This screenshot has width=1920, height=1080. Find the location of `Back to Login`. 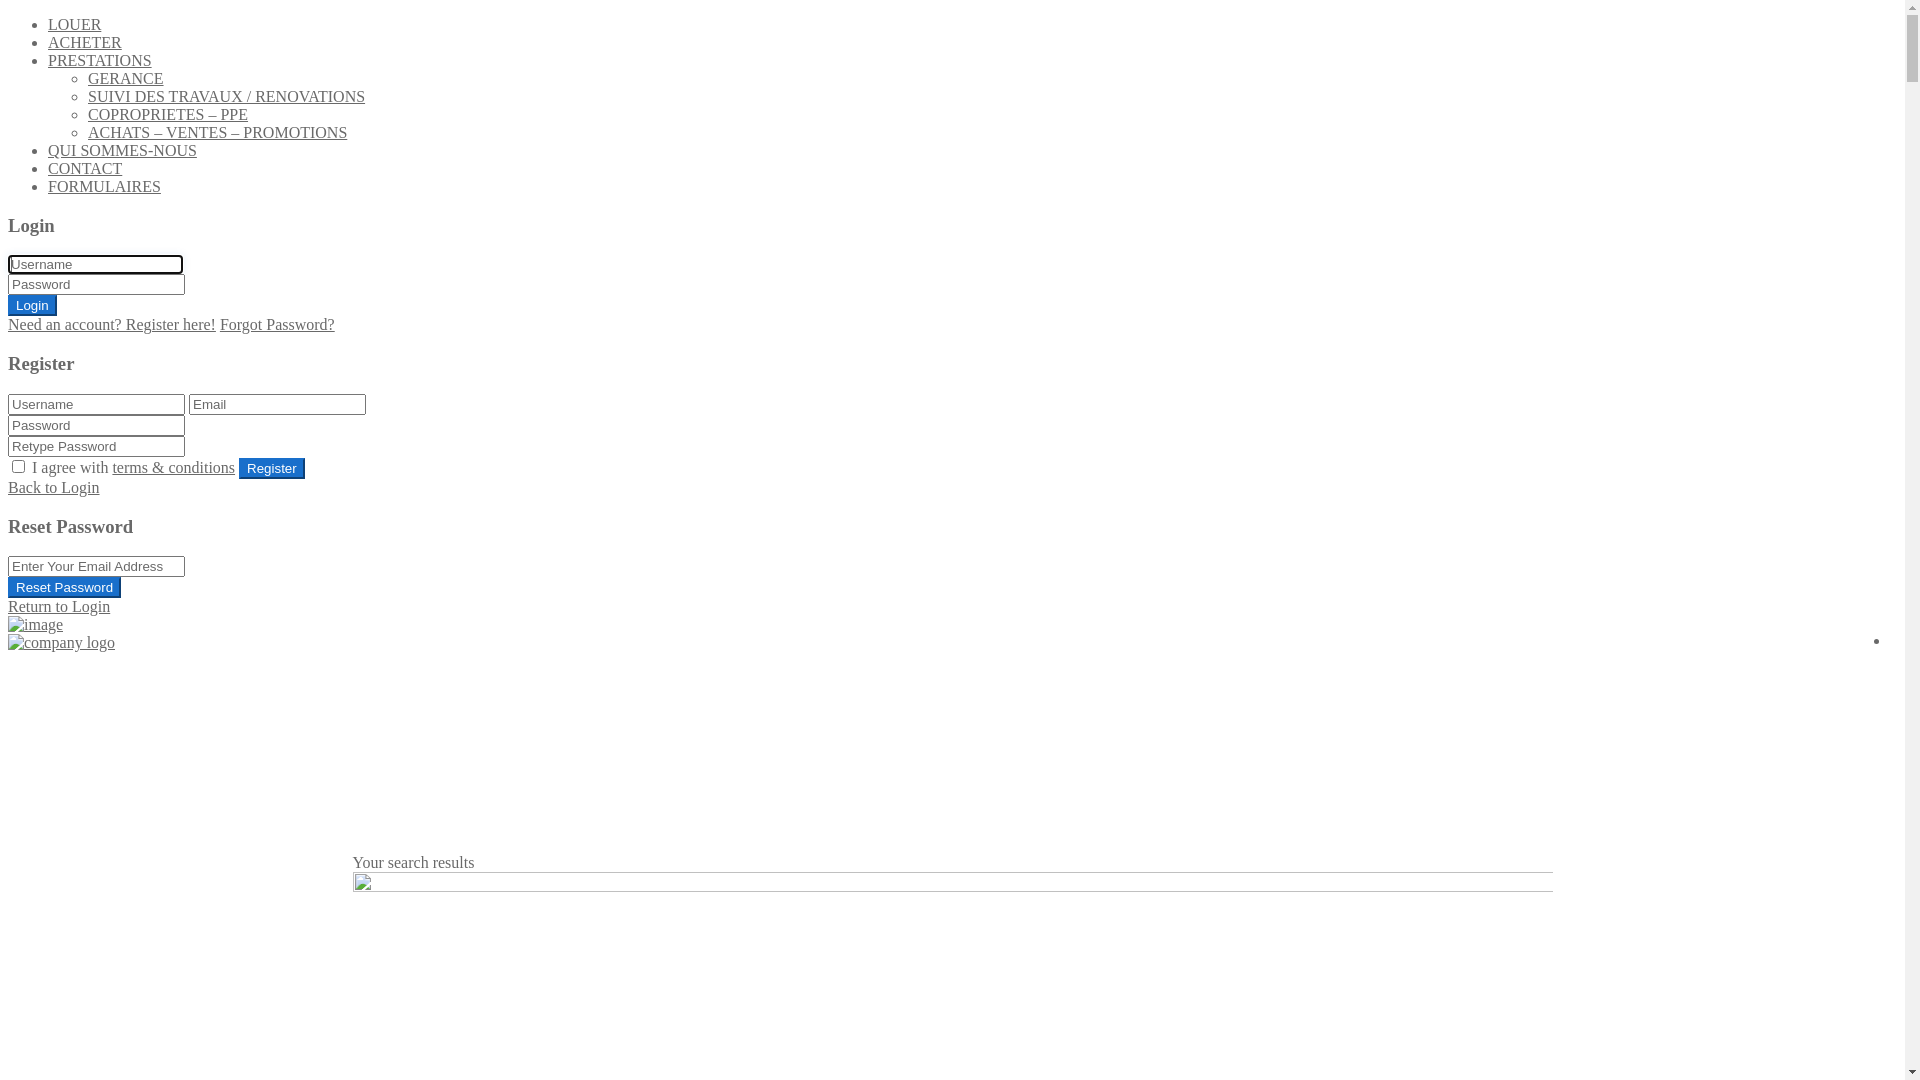

Back to Login is located at coordinates (54, 488).